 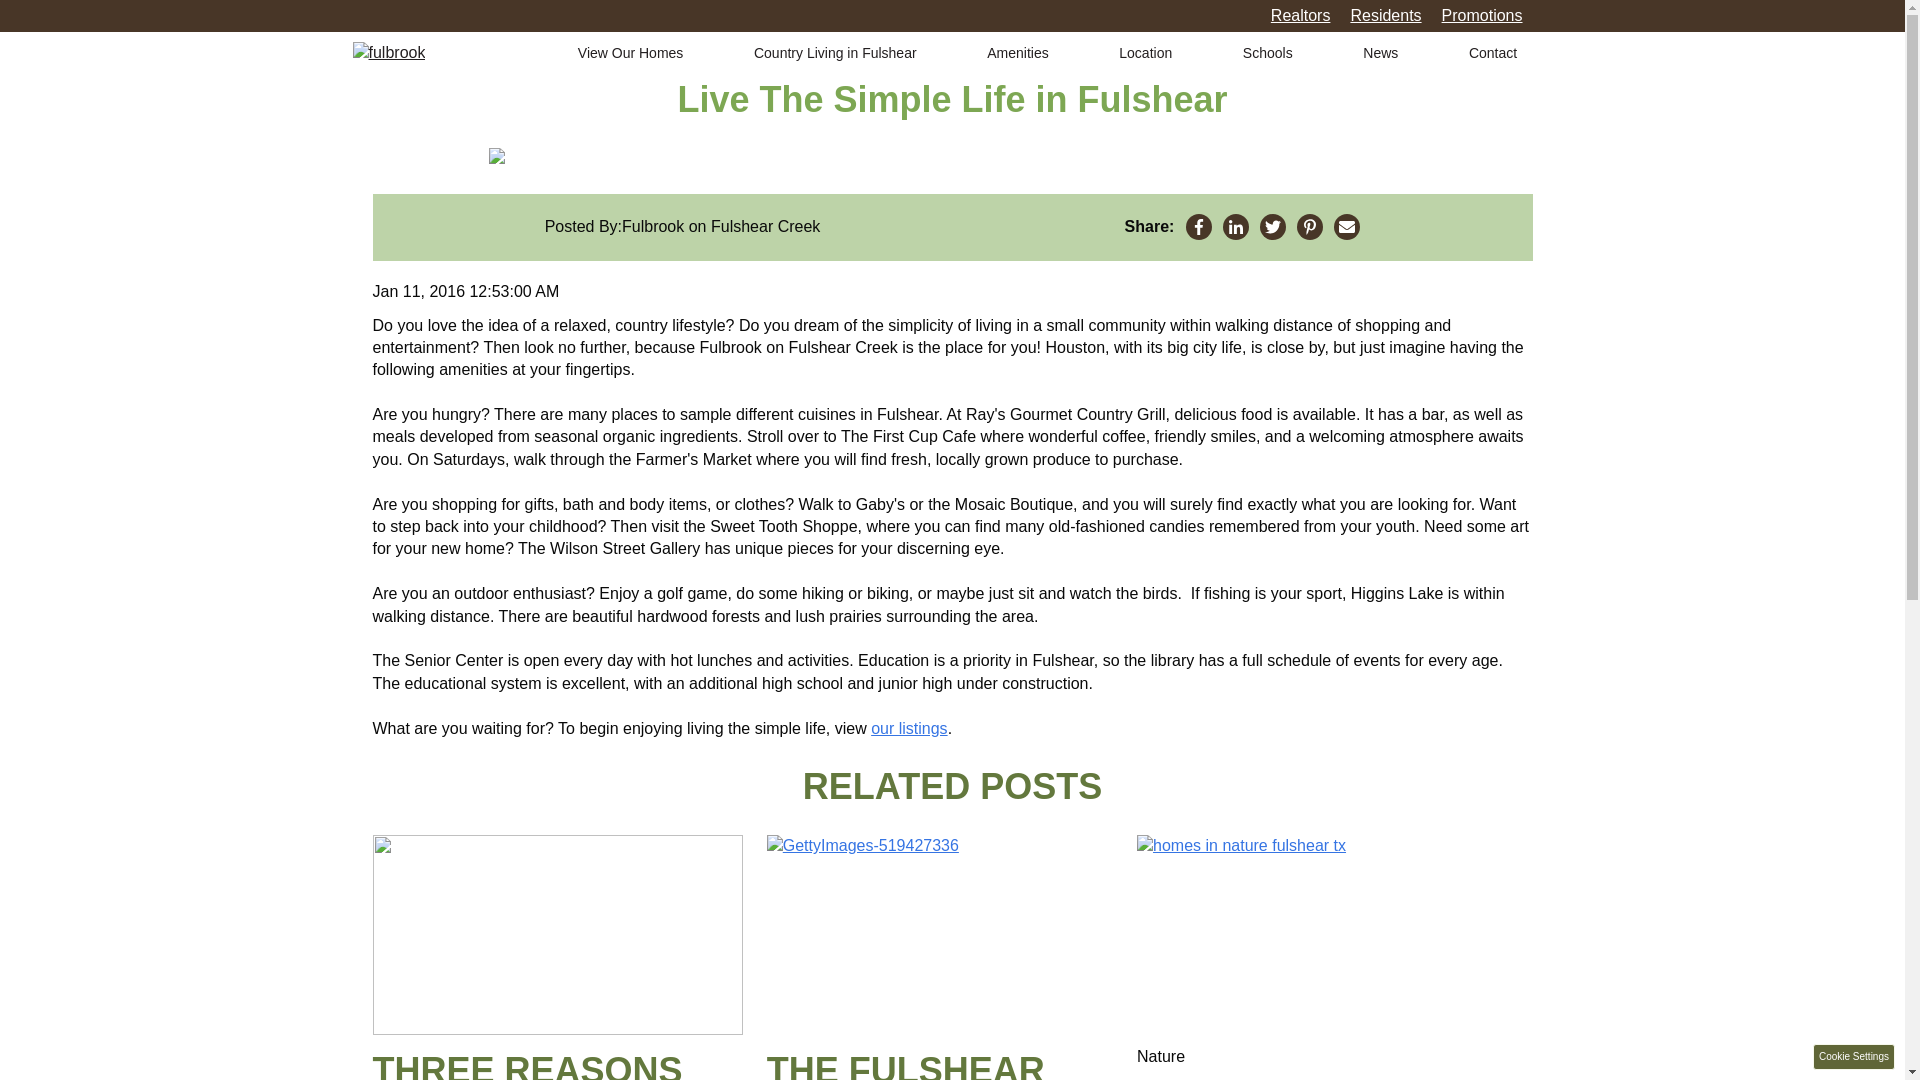 I want to click on Promotions, so click(x=1482, y=14).